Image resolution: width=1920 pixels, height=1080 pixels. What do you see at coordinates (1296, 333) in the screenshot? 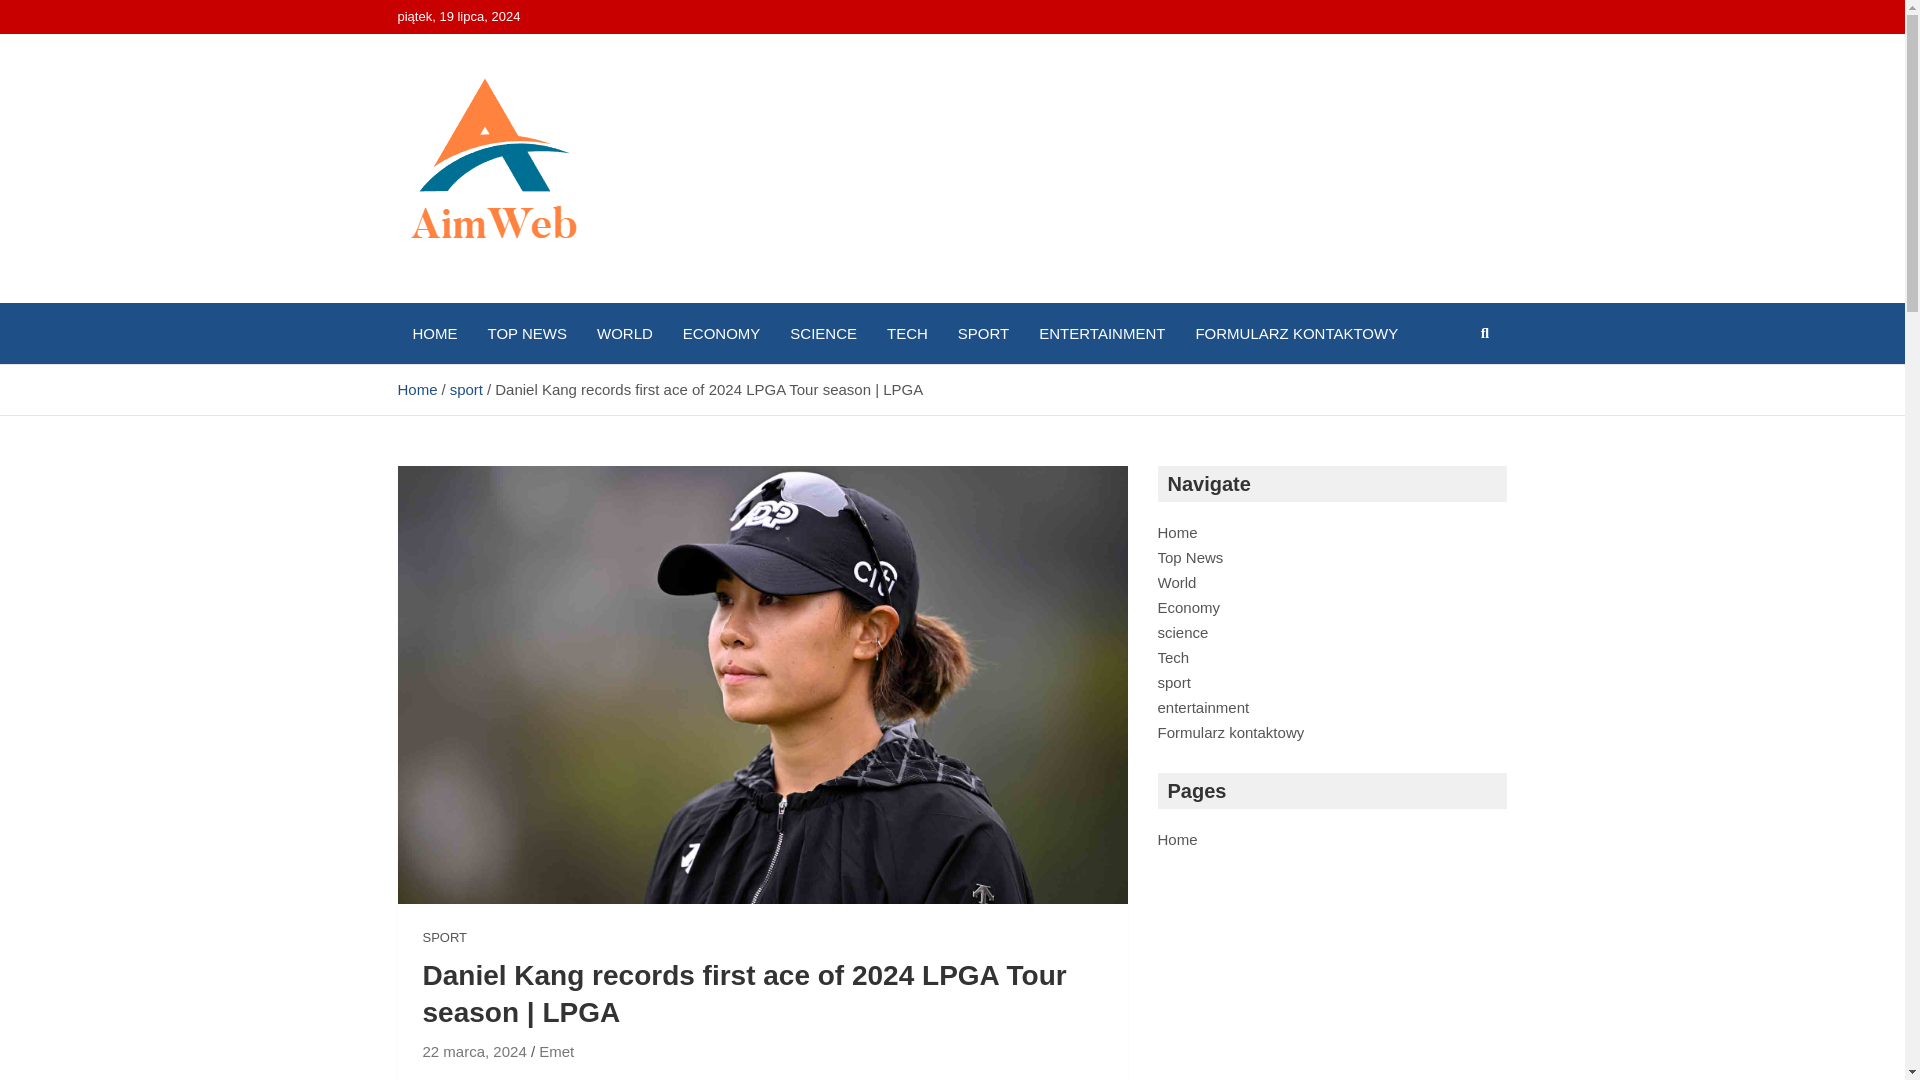
I see `FORMULARZ KONTAKTOWY` at bounding box center [1296, 333].